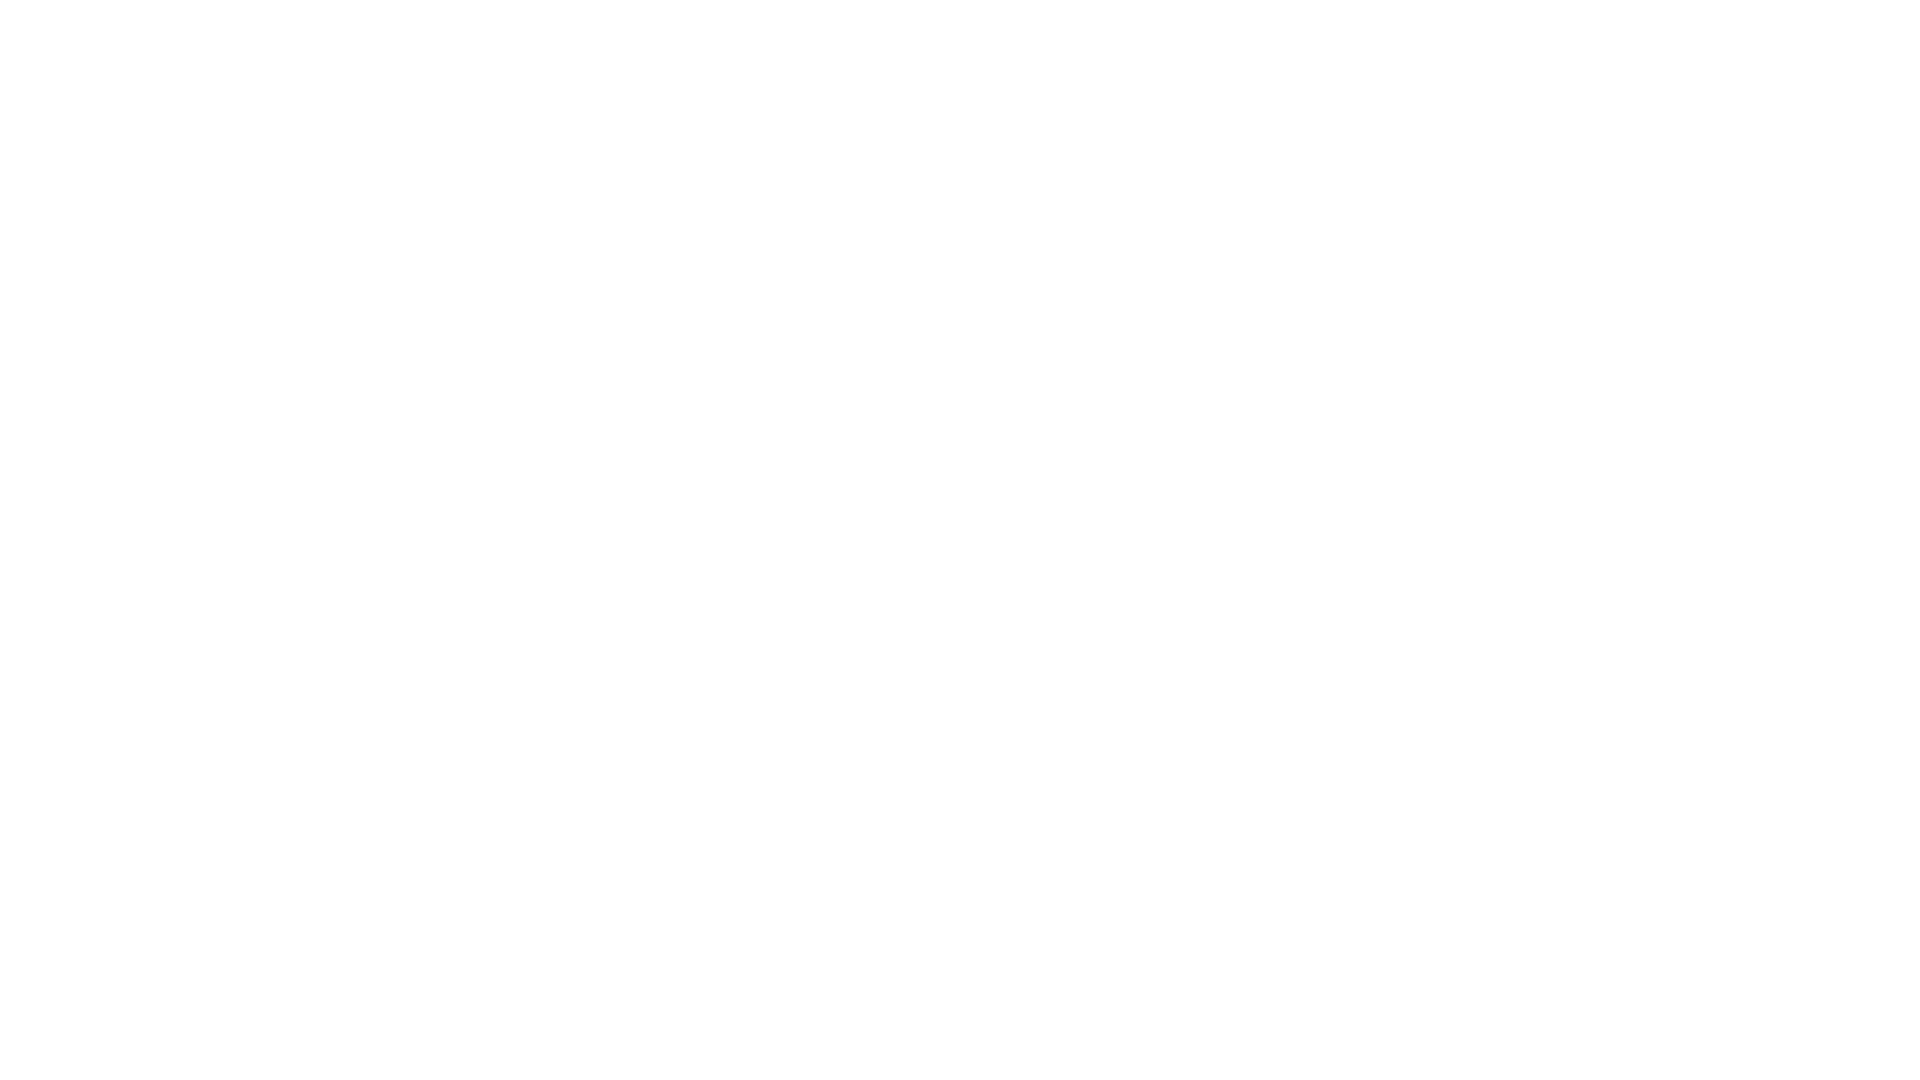 Image resolution: width=1920 pixels, height=1080 pixels. I want to click on politique relative aux cookies, so click(1274, 168).